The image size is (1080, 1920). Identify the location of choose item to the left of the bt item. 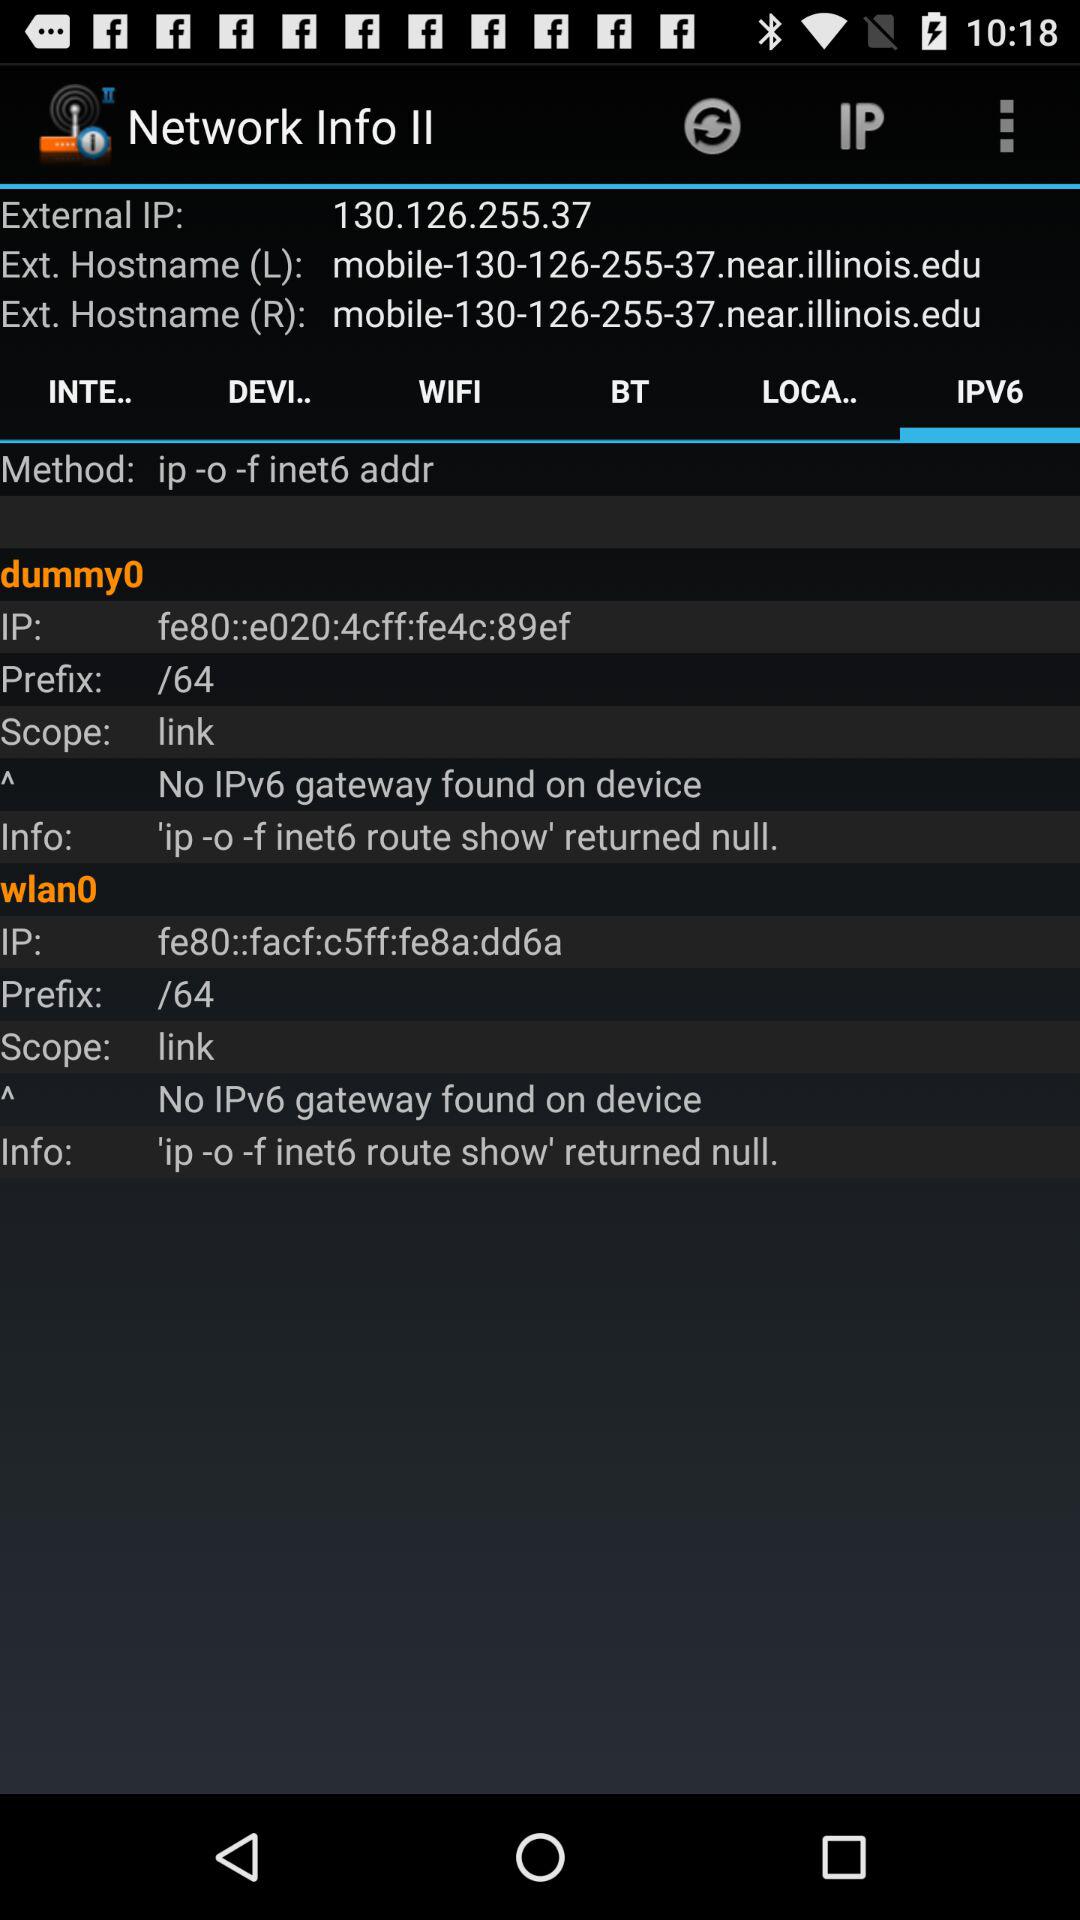
(450, 390).